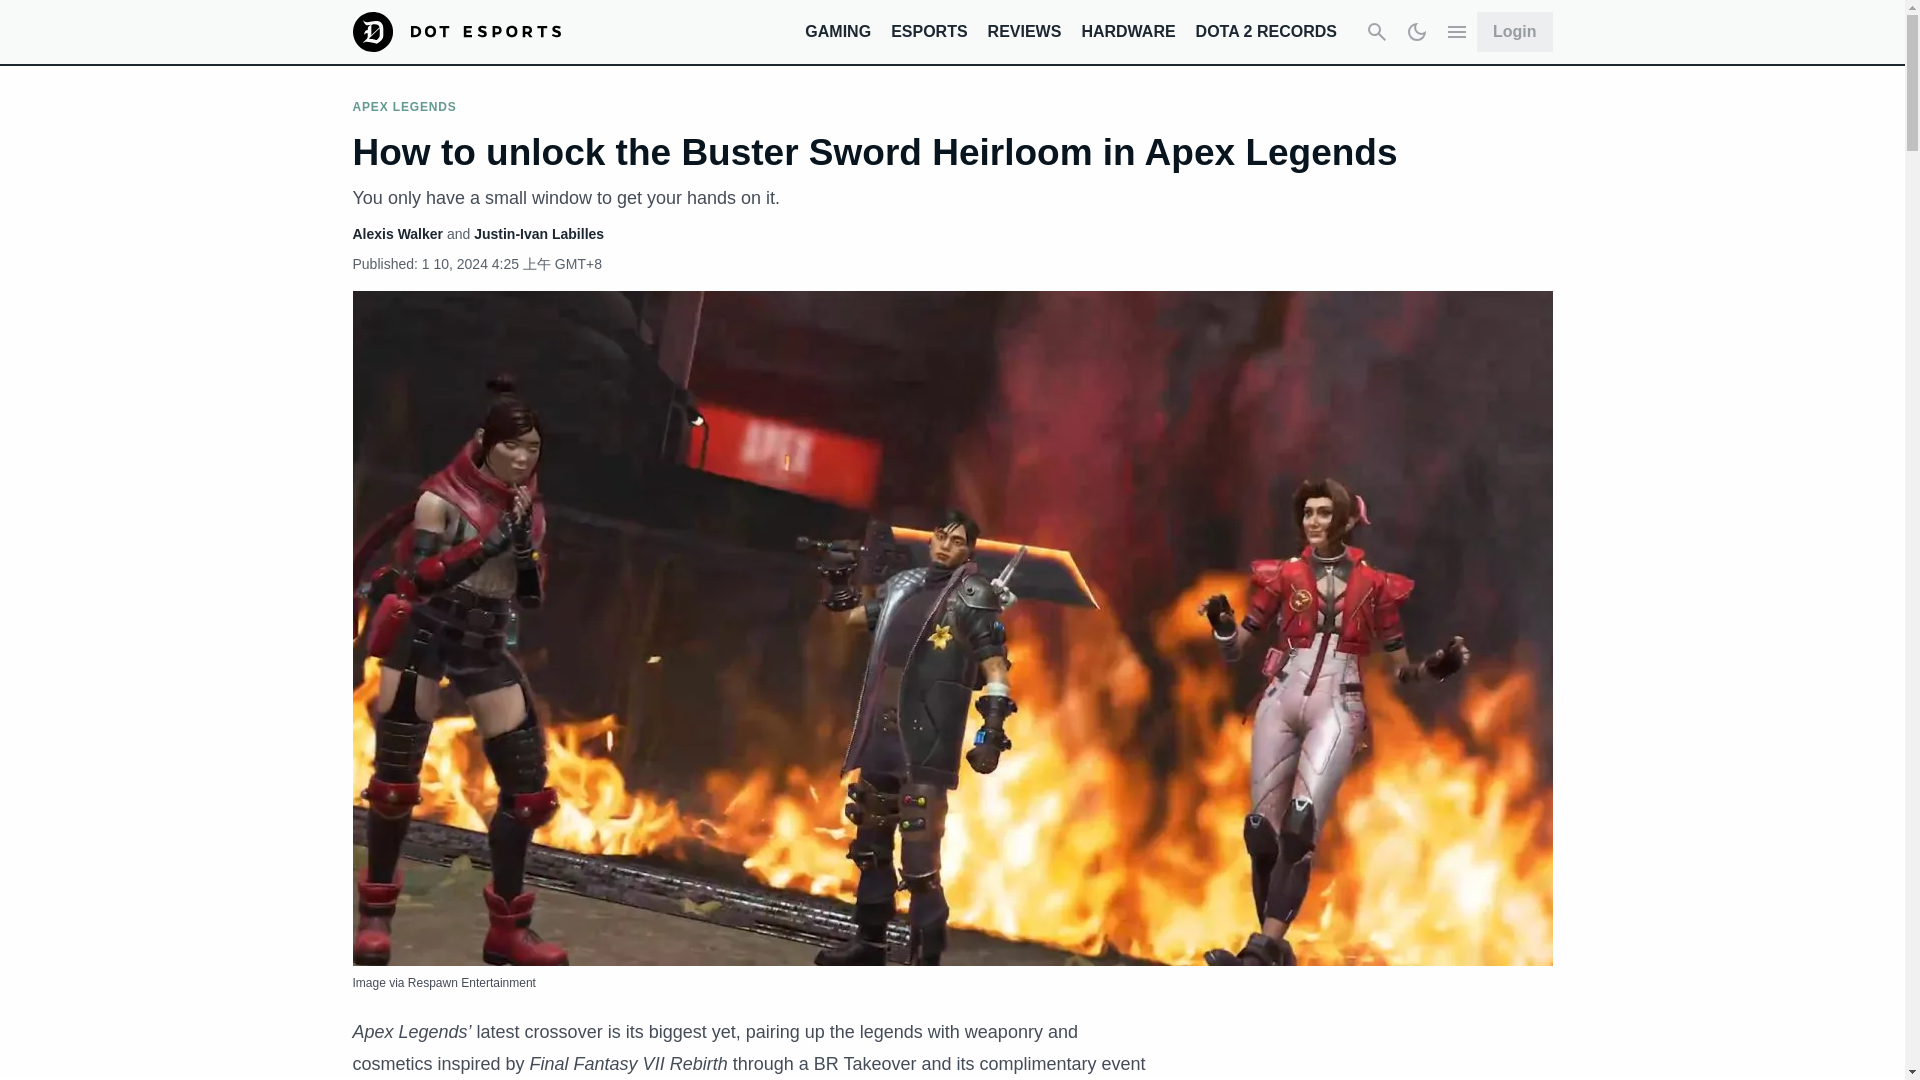 The image size is (1920, 1080). I want to click on REVIEWS, so click(1024, 30).